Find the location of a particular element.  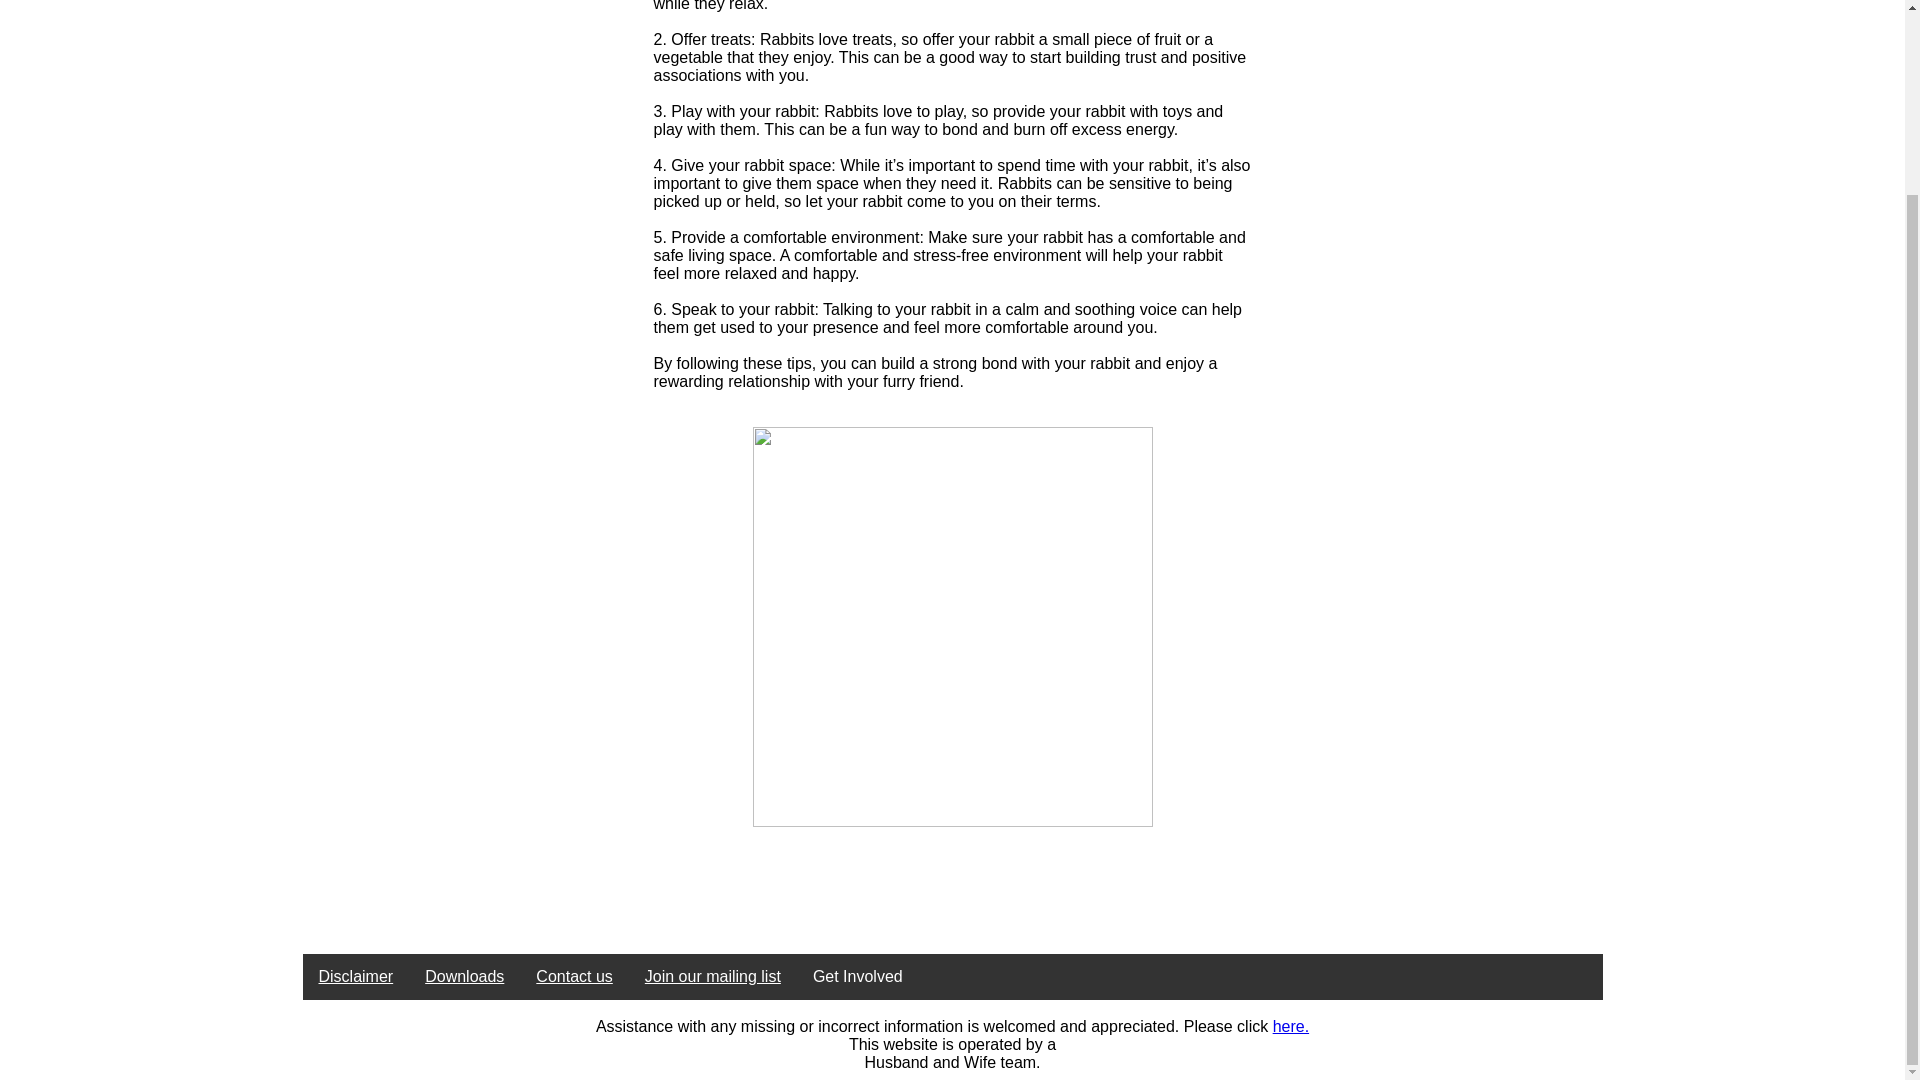

Join our mailing list is located at coordinates (712, 976).